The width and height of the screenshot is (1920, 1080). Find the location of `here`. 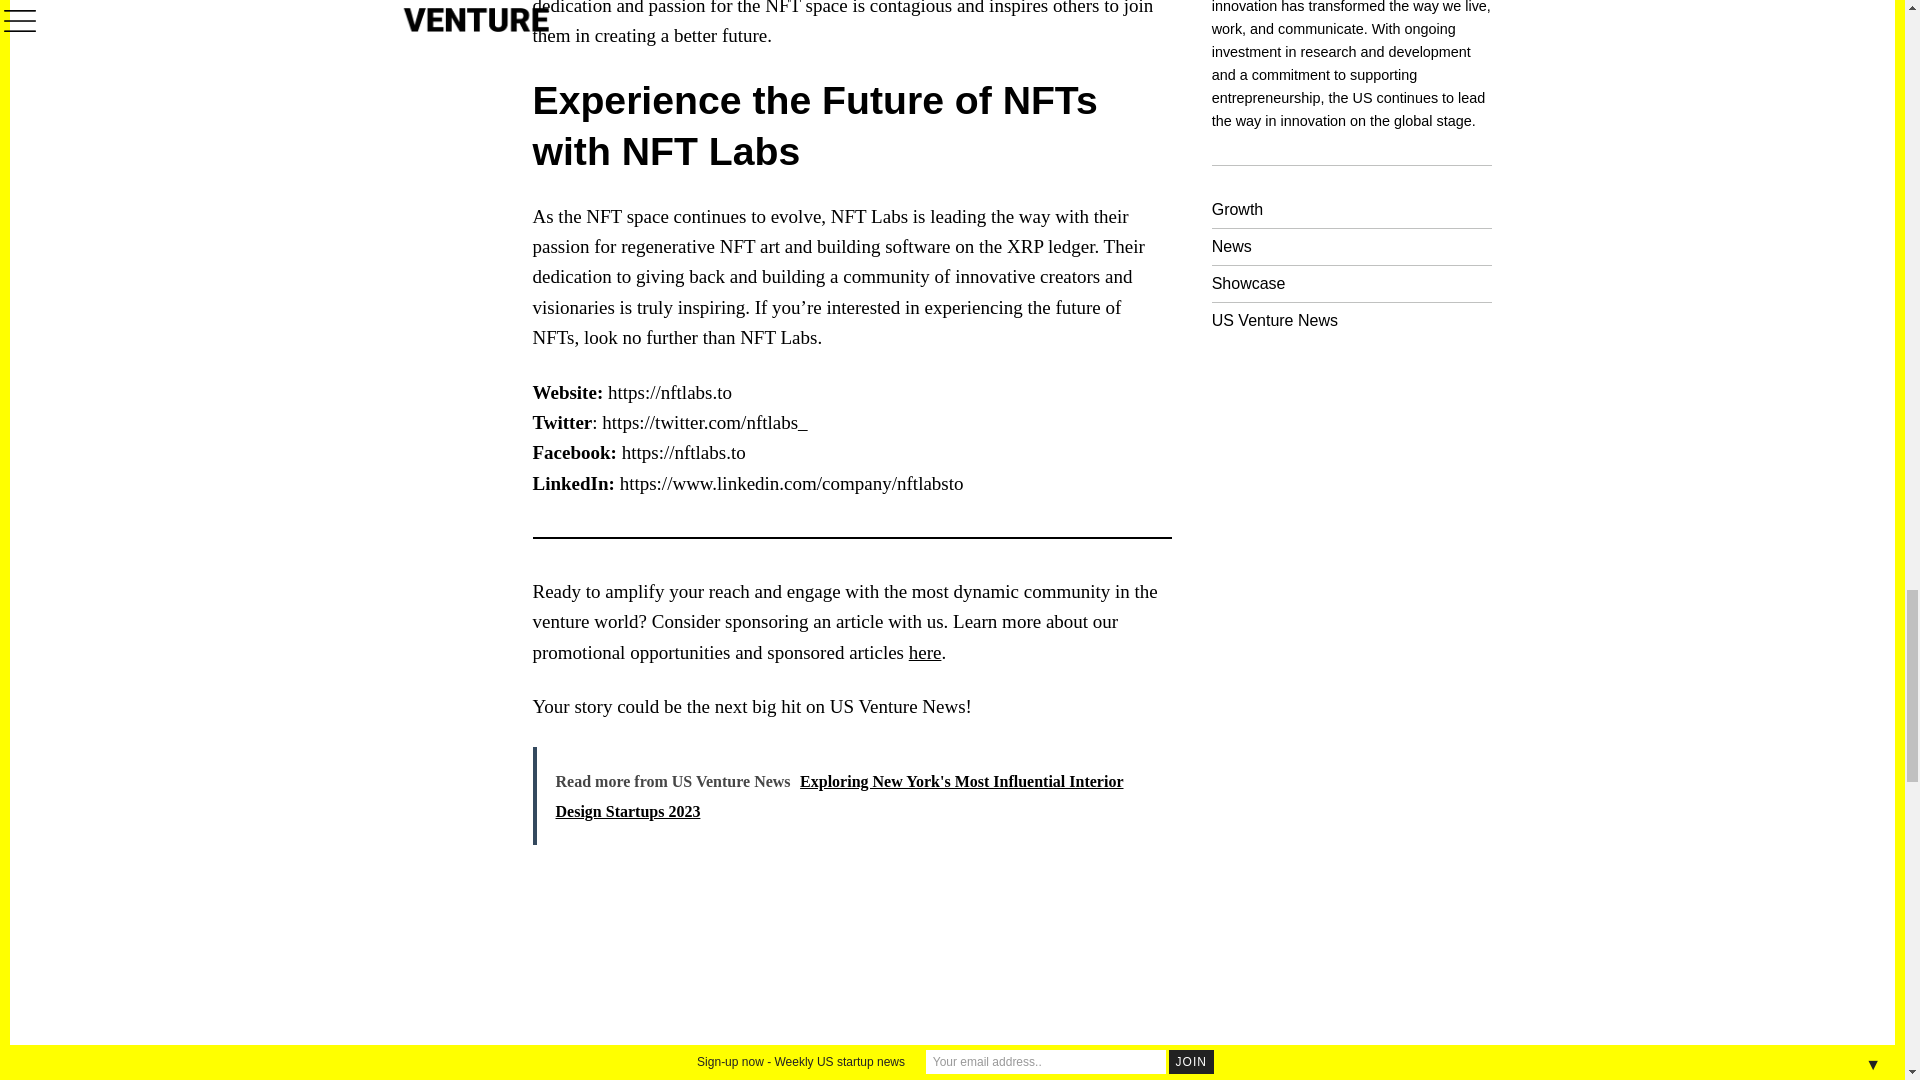

here is located at coordinates (925, 652).